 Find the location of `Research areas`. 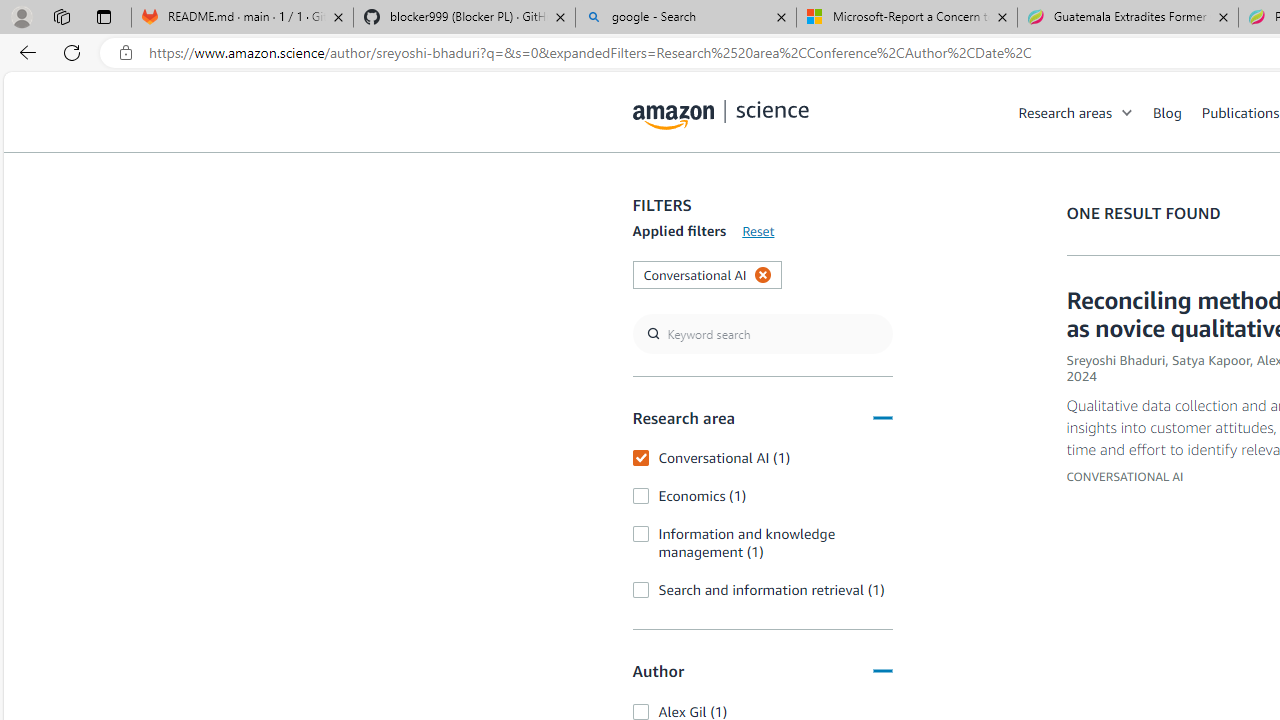

Research areas is located at coordinates (1065, 112).